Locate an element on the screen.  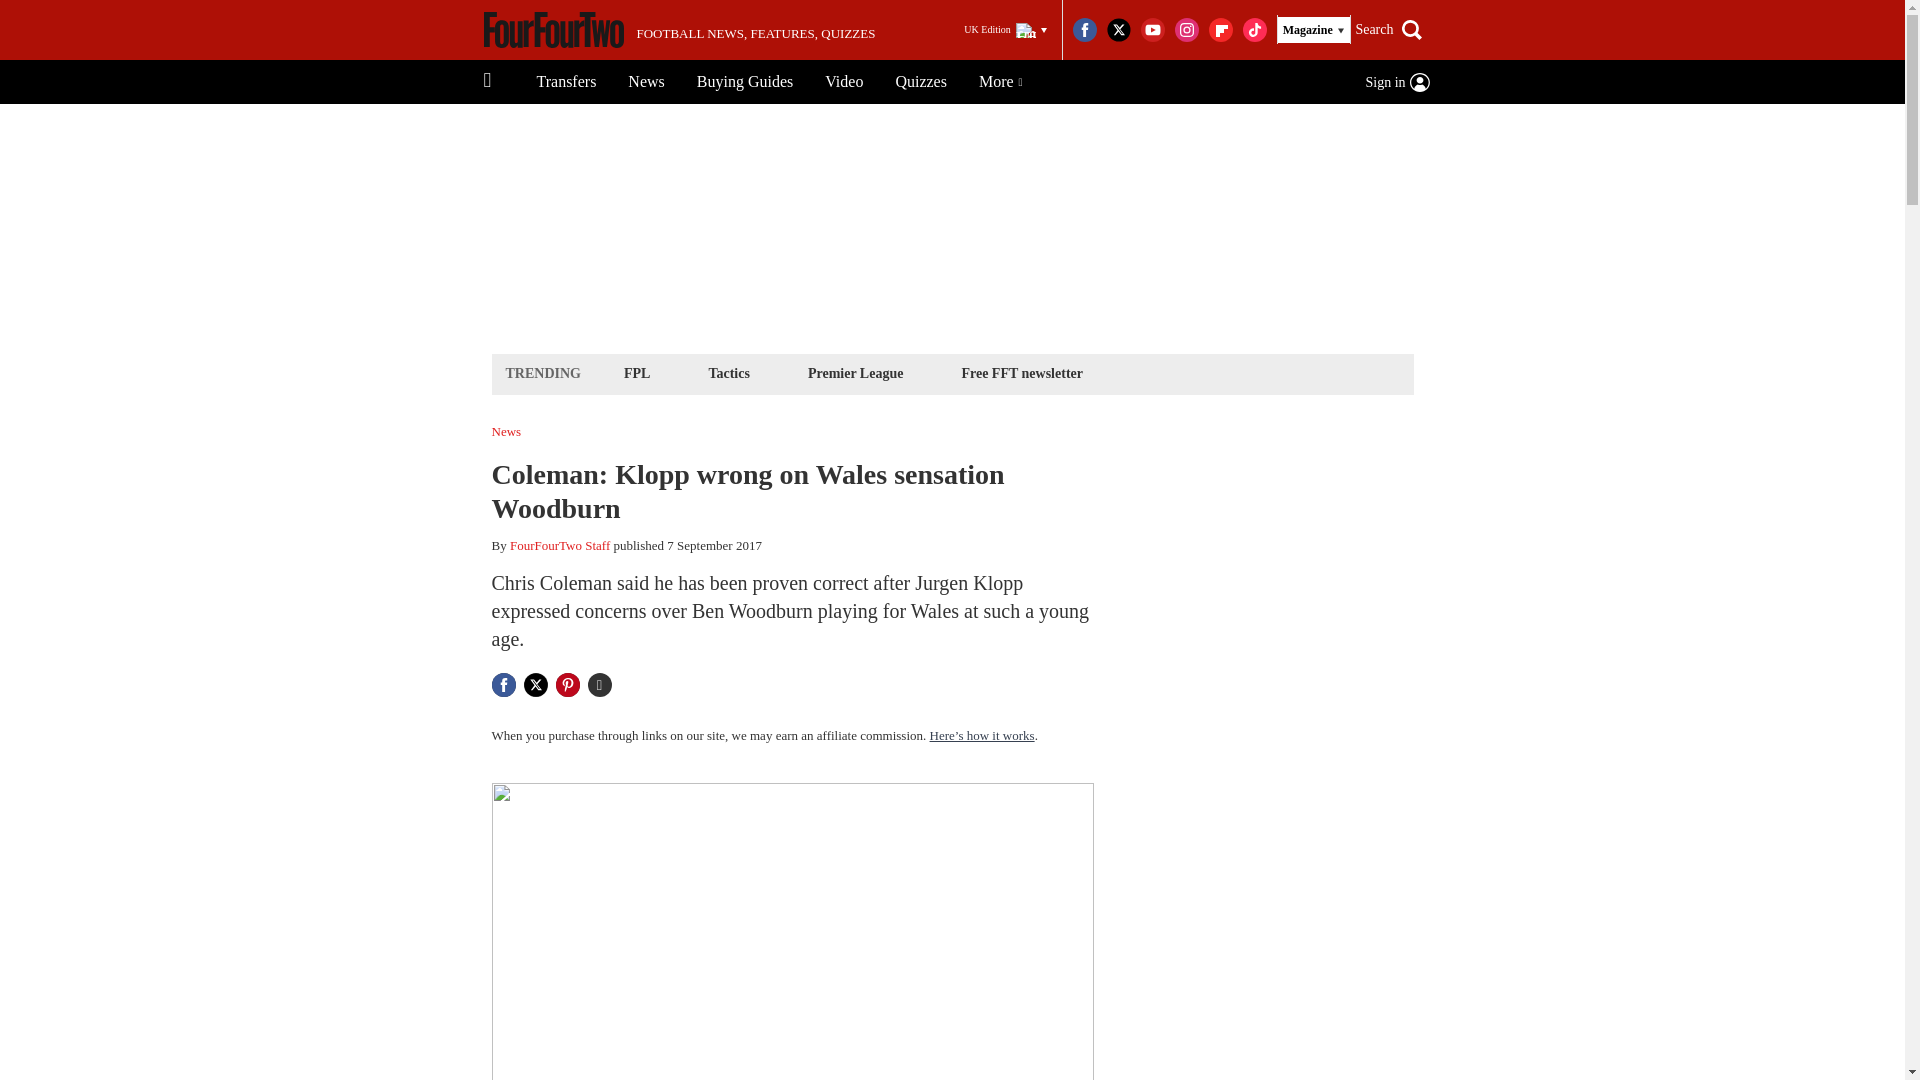
Buying Guides is located at coordinates (744, 82).